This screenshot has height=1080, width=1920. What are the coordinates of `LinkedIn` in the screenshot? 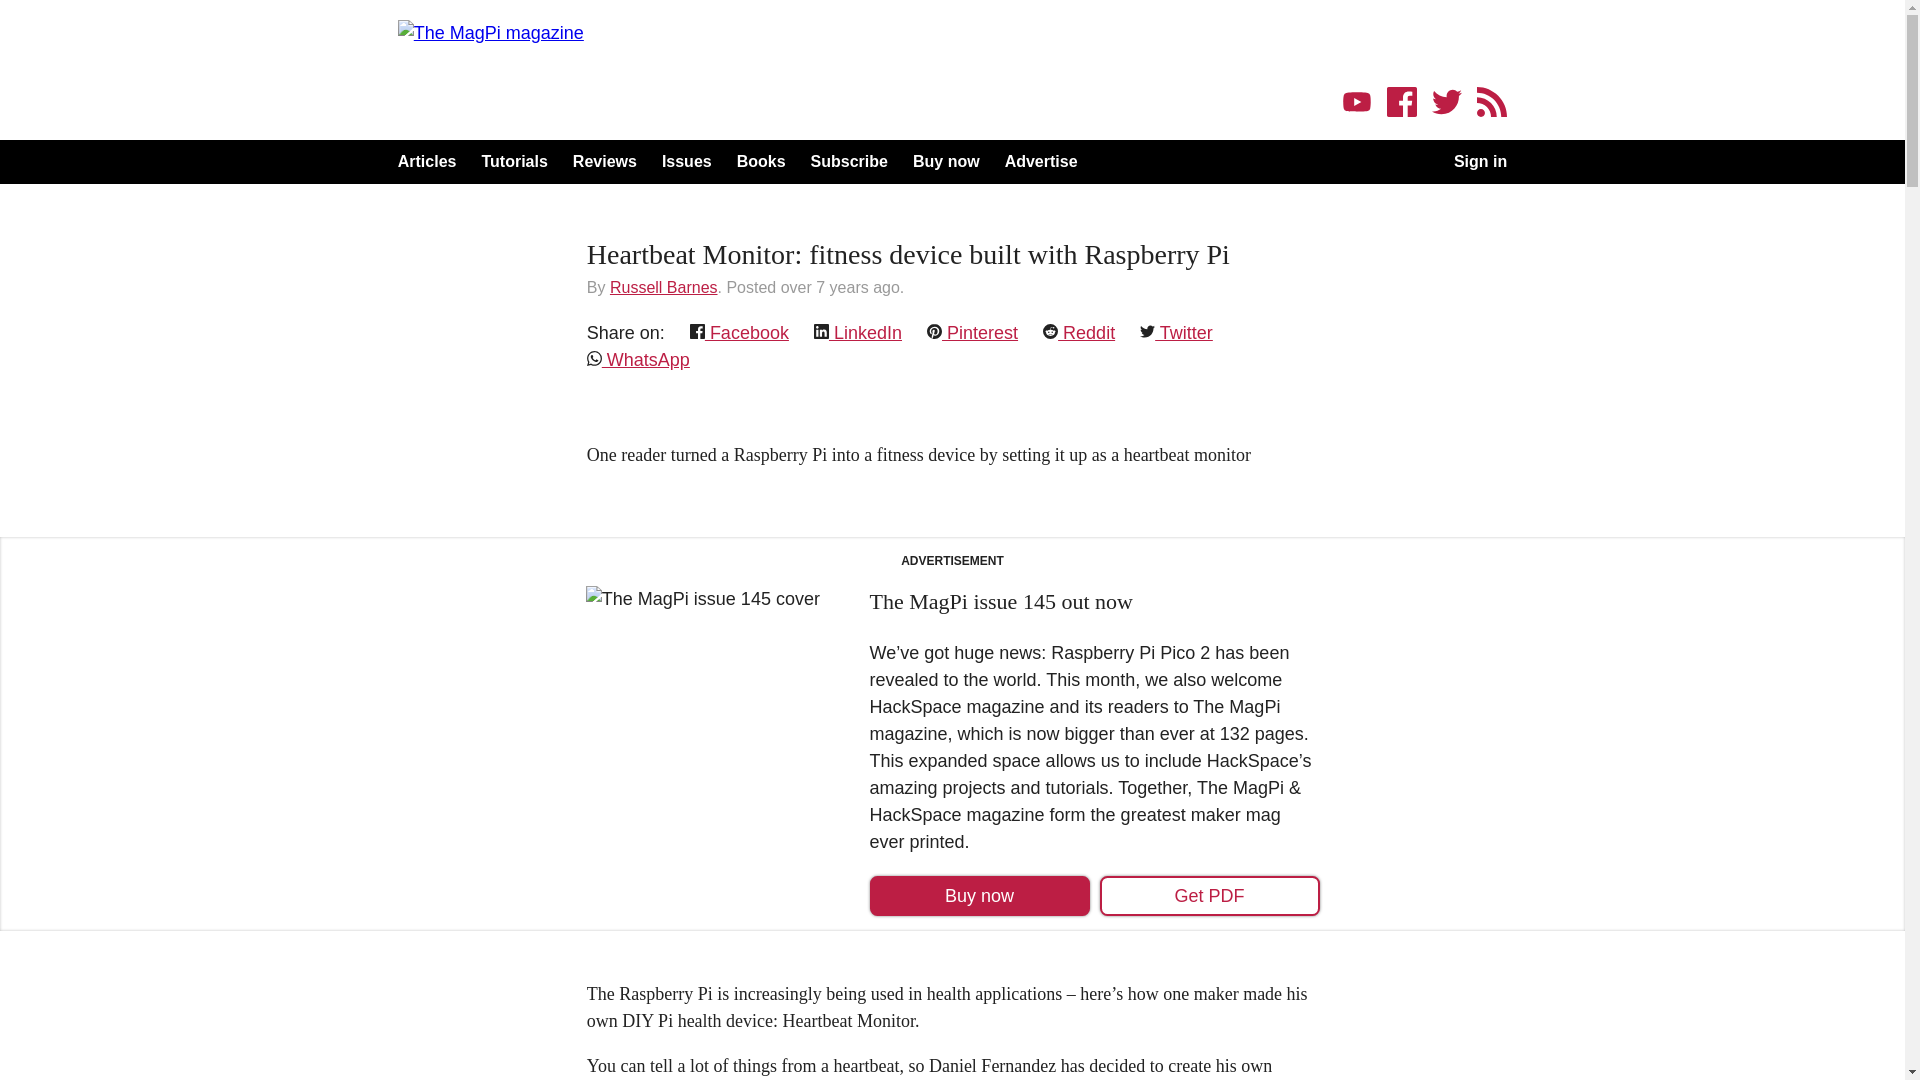 It's located at (858, 332).